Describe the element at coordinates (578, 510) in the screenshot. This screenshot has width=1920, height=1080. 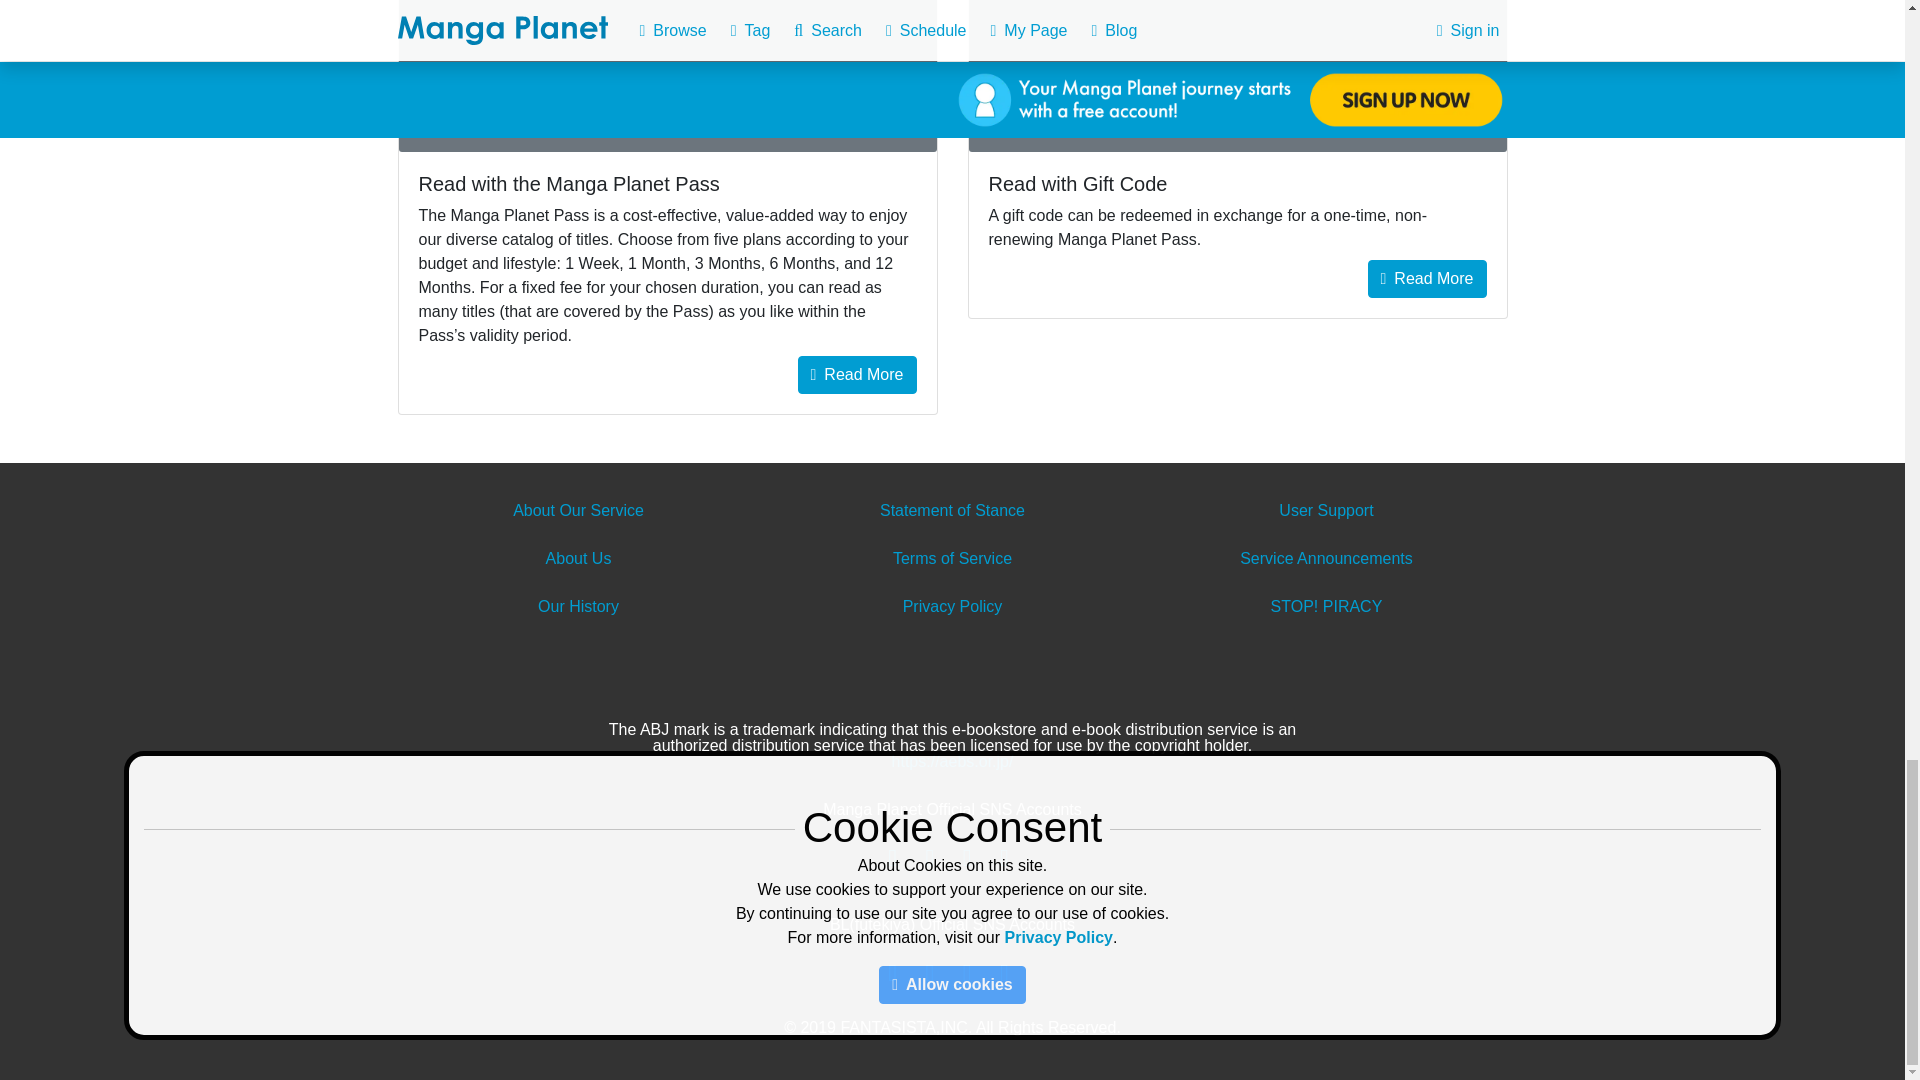
I see `About Our Service` at that location.